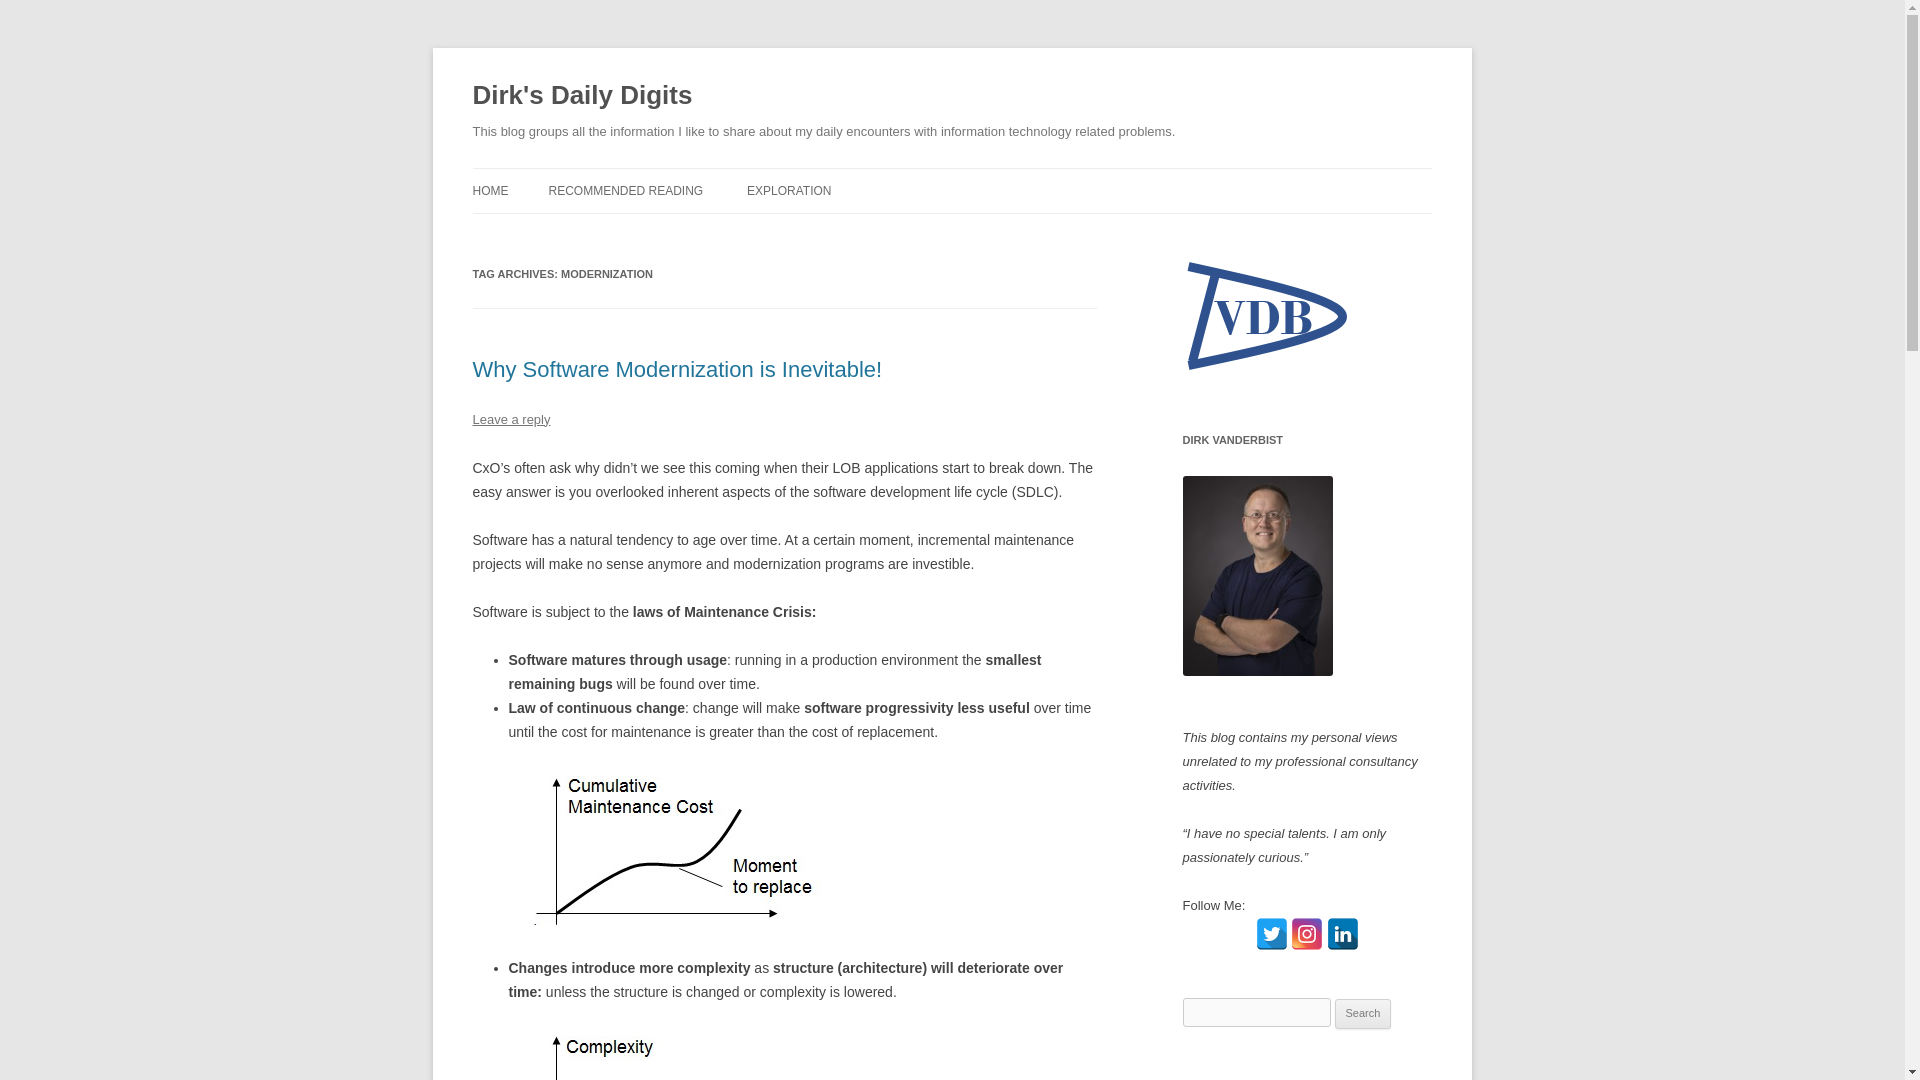  I want to click on LinkedIn, so click(1342, 934).